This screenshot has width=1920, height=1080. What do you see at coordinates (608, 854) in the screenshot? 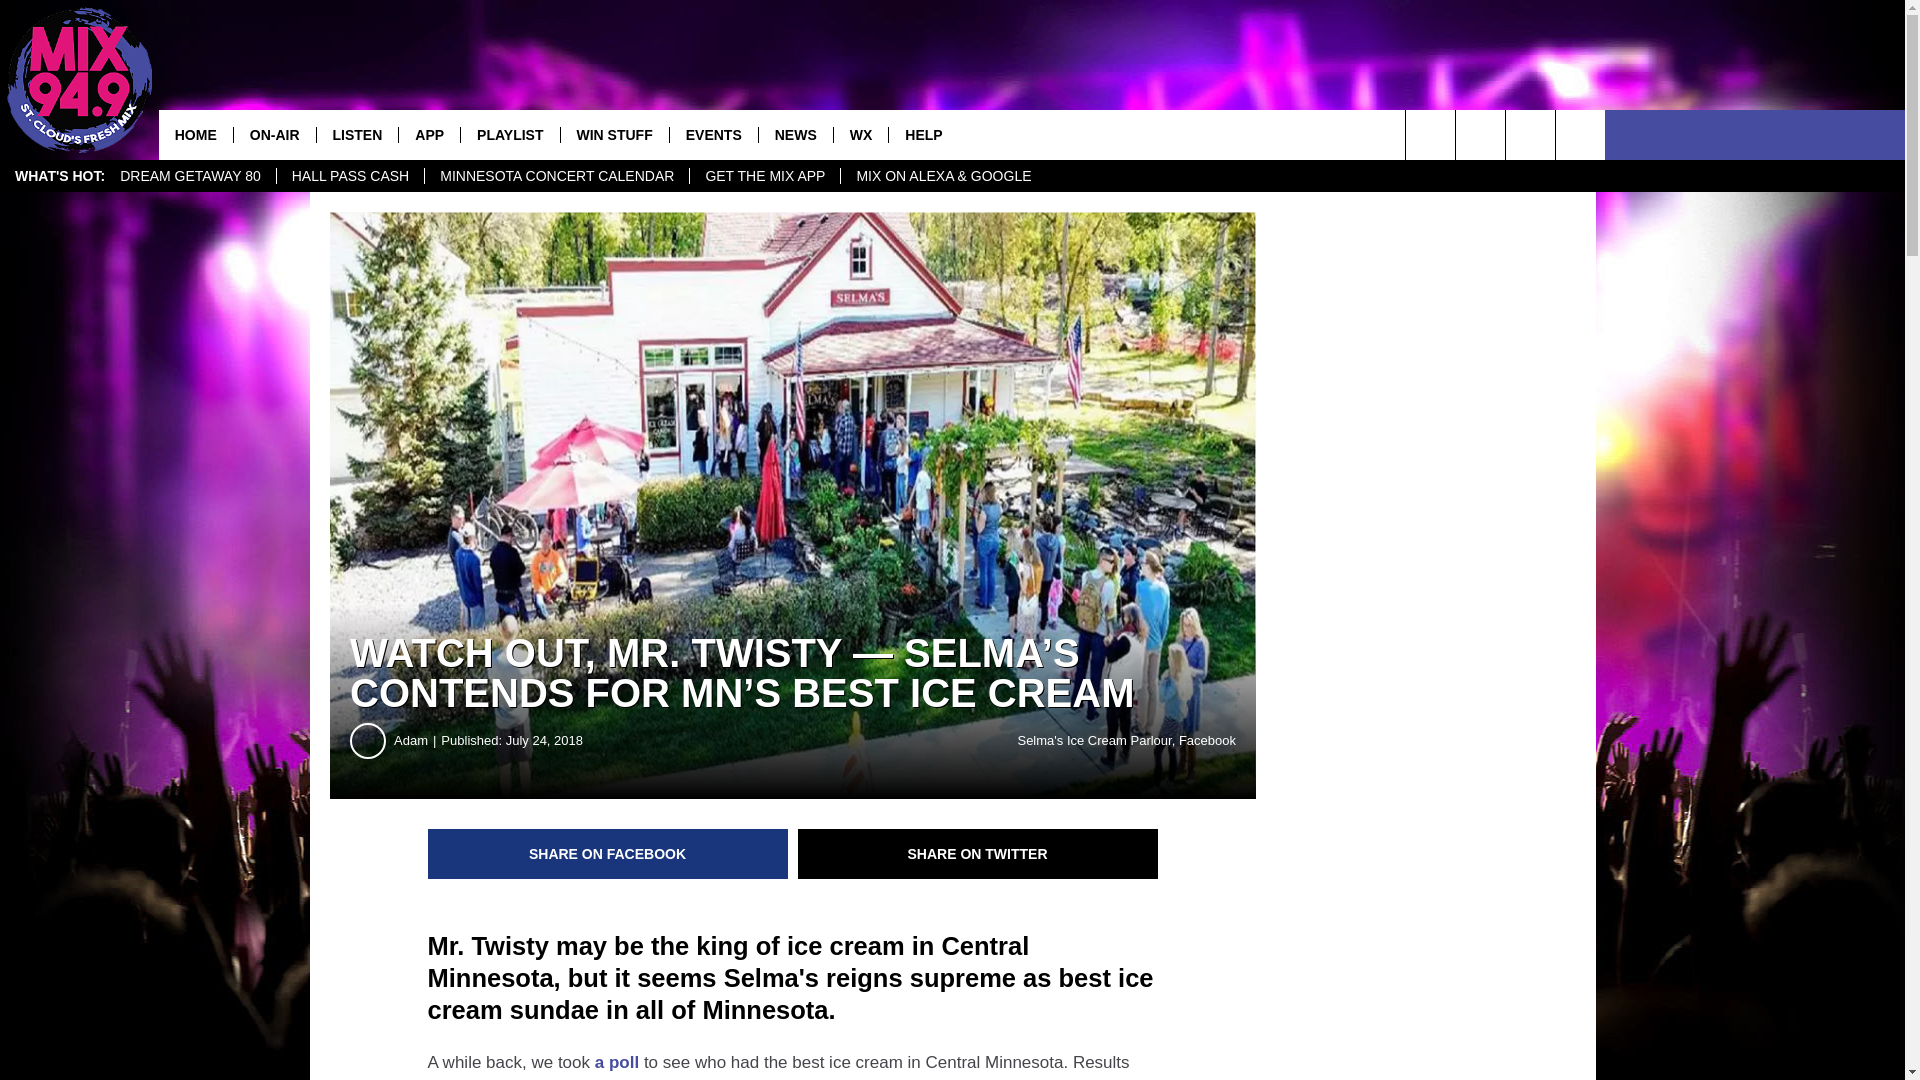
I see `Share on Facebook` at bounding box center [608, 854].